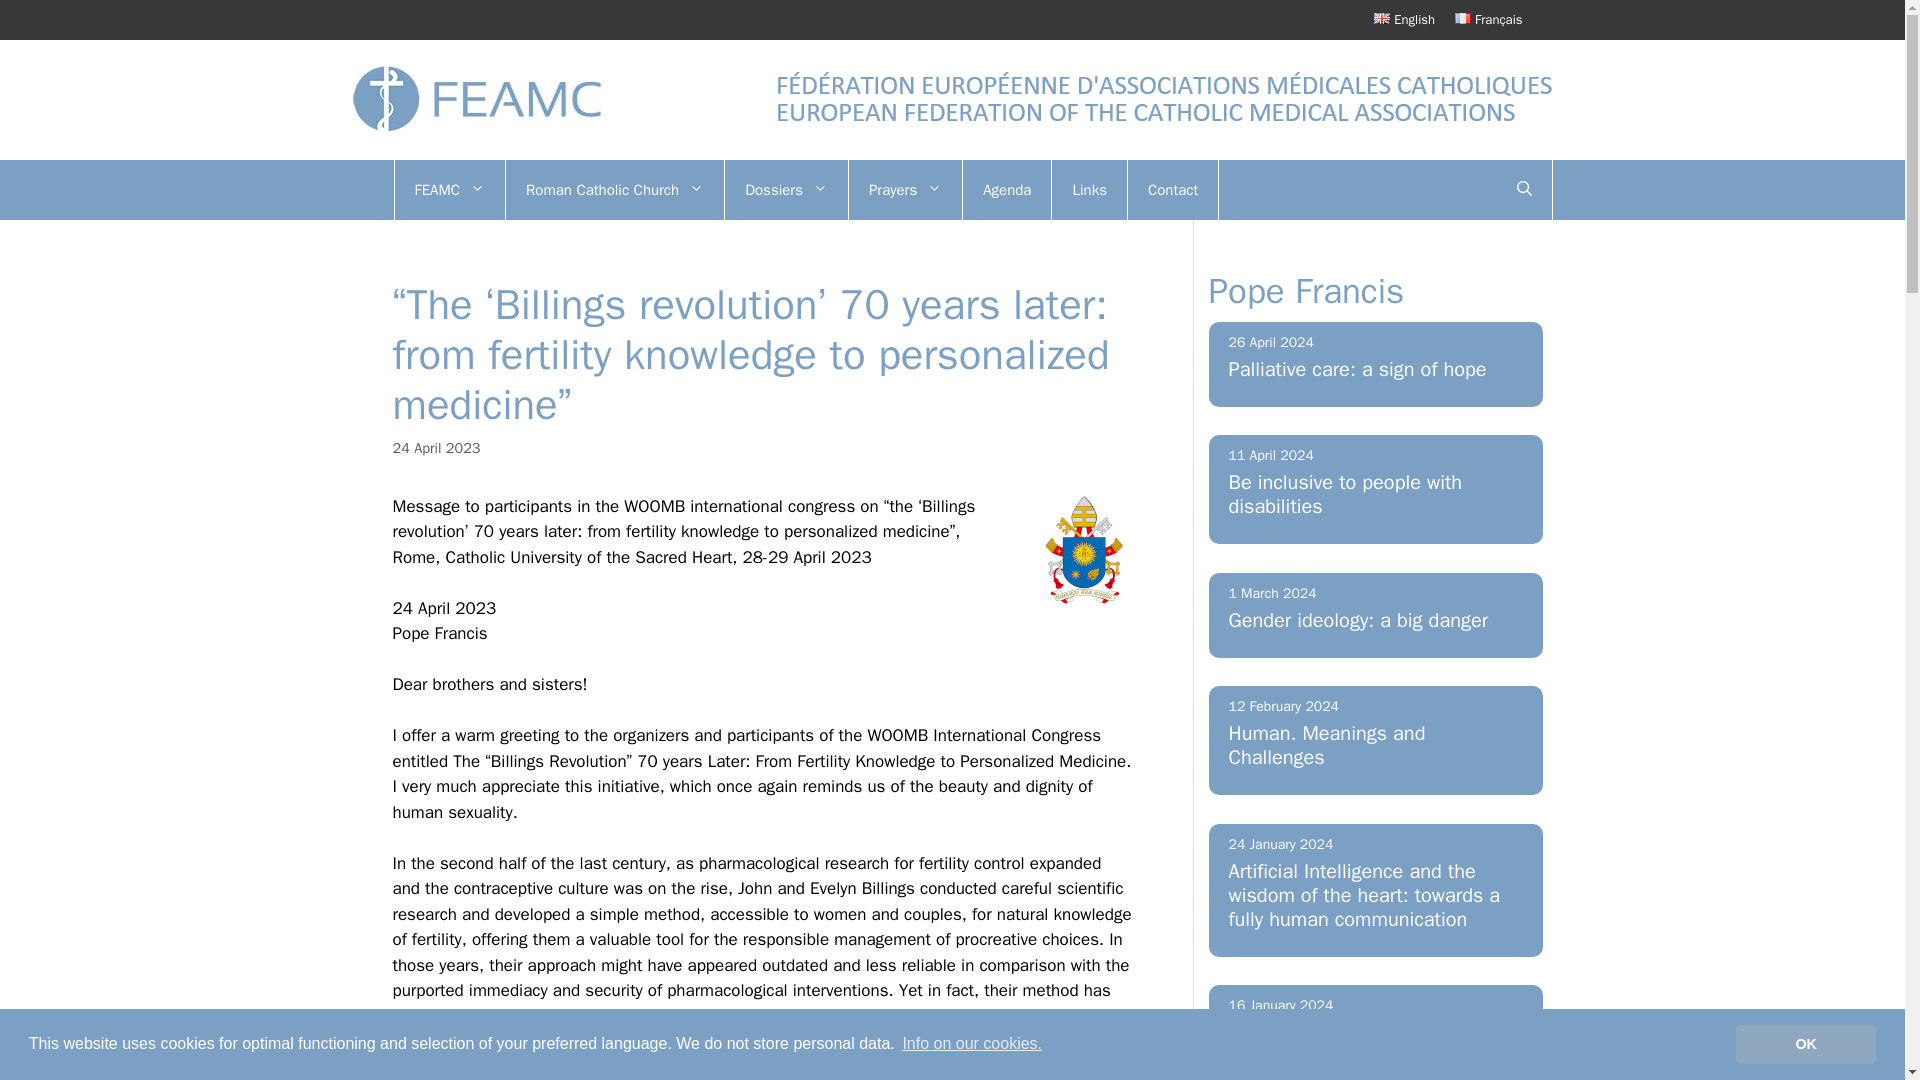  What do you see at coordinates (971, 1044) in the screenshot?
I see `Info on our cookies.` at bounding box center [971, 1044].